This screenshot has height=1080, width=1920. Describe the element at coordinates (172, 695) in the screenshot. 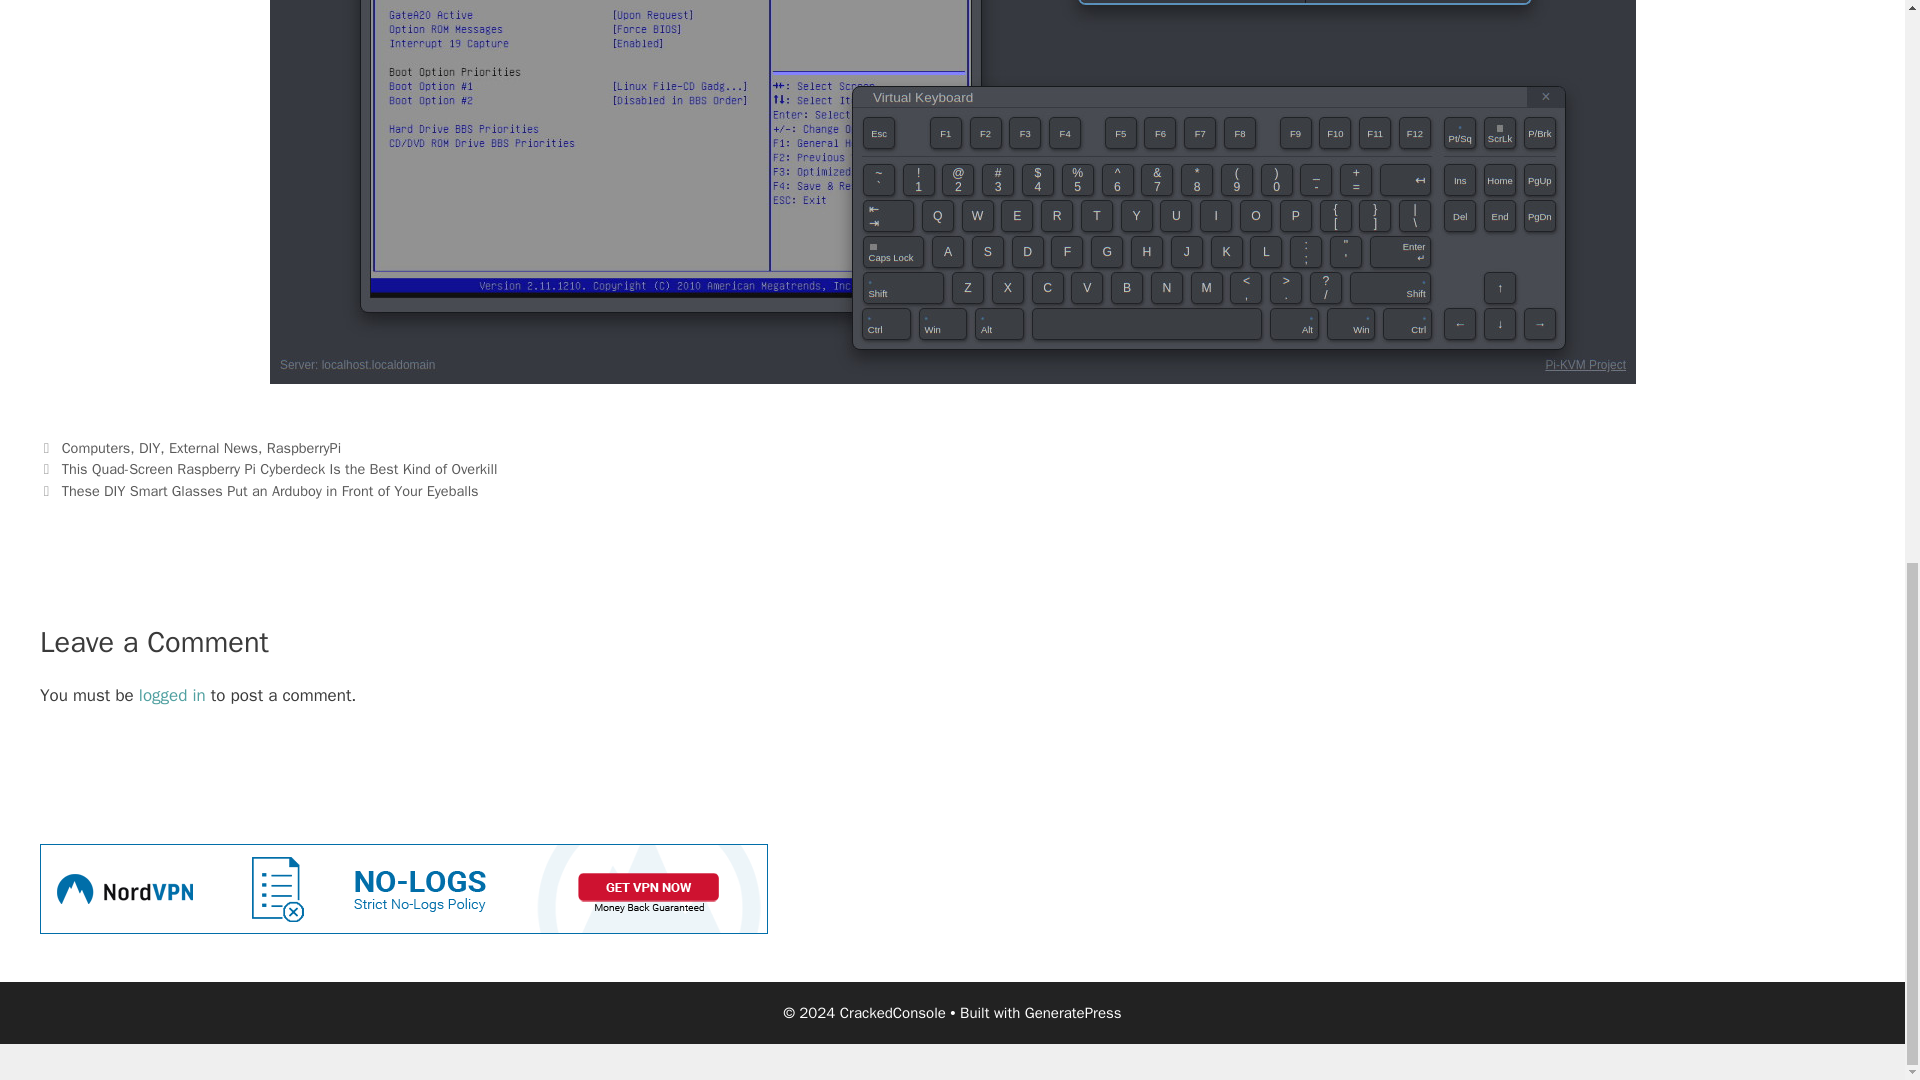

I see `logged in` at that location.